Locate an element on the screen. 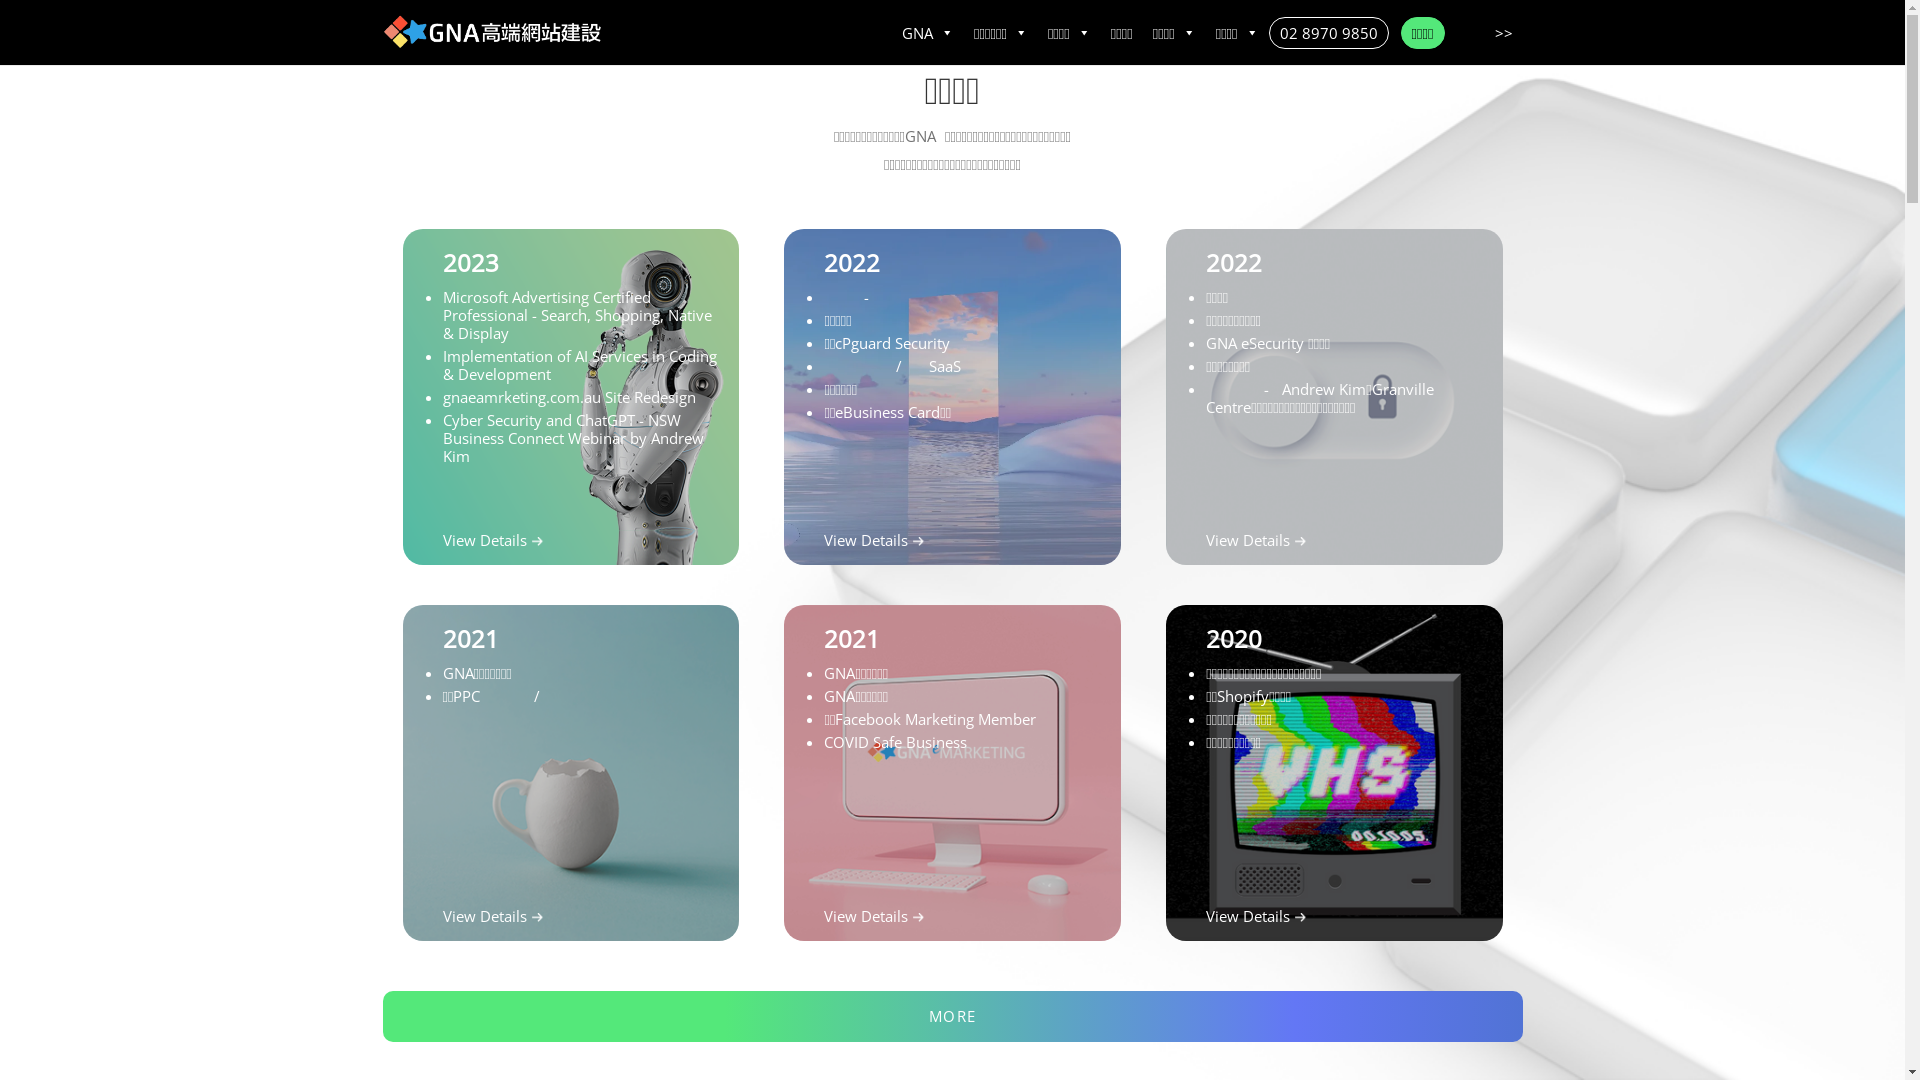 The width and height of the screenshot is (1920, 1080). View Details is located at coordinates (1248, 540).